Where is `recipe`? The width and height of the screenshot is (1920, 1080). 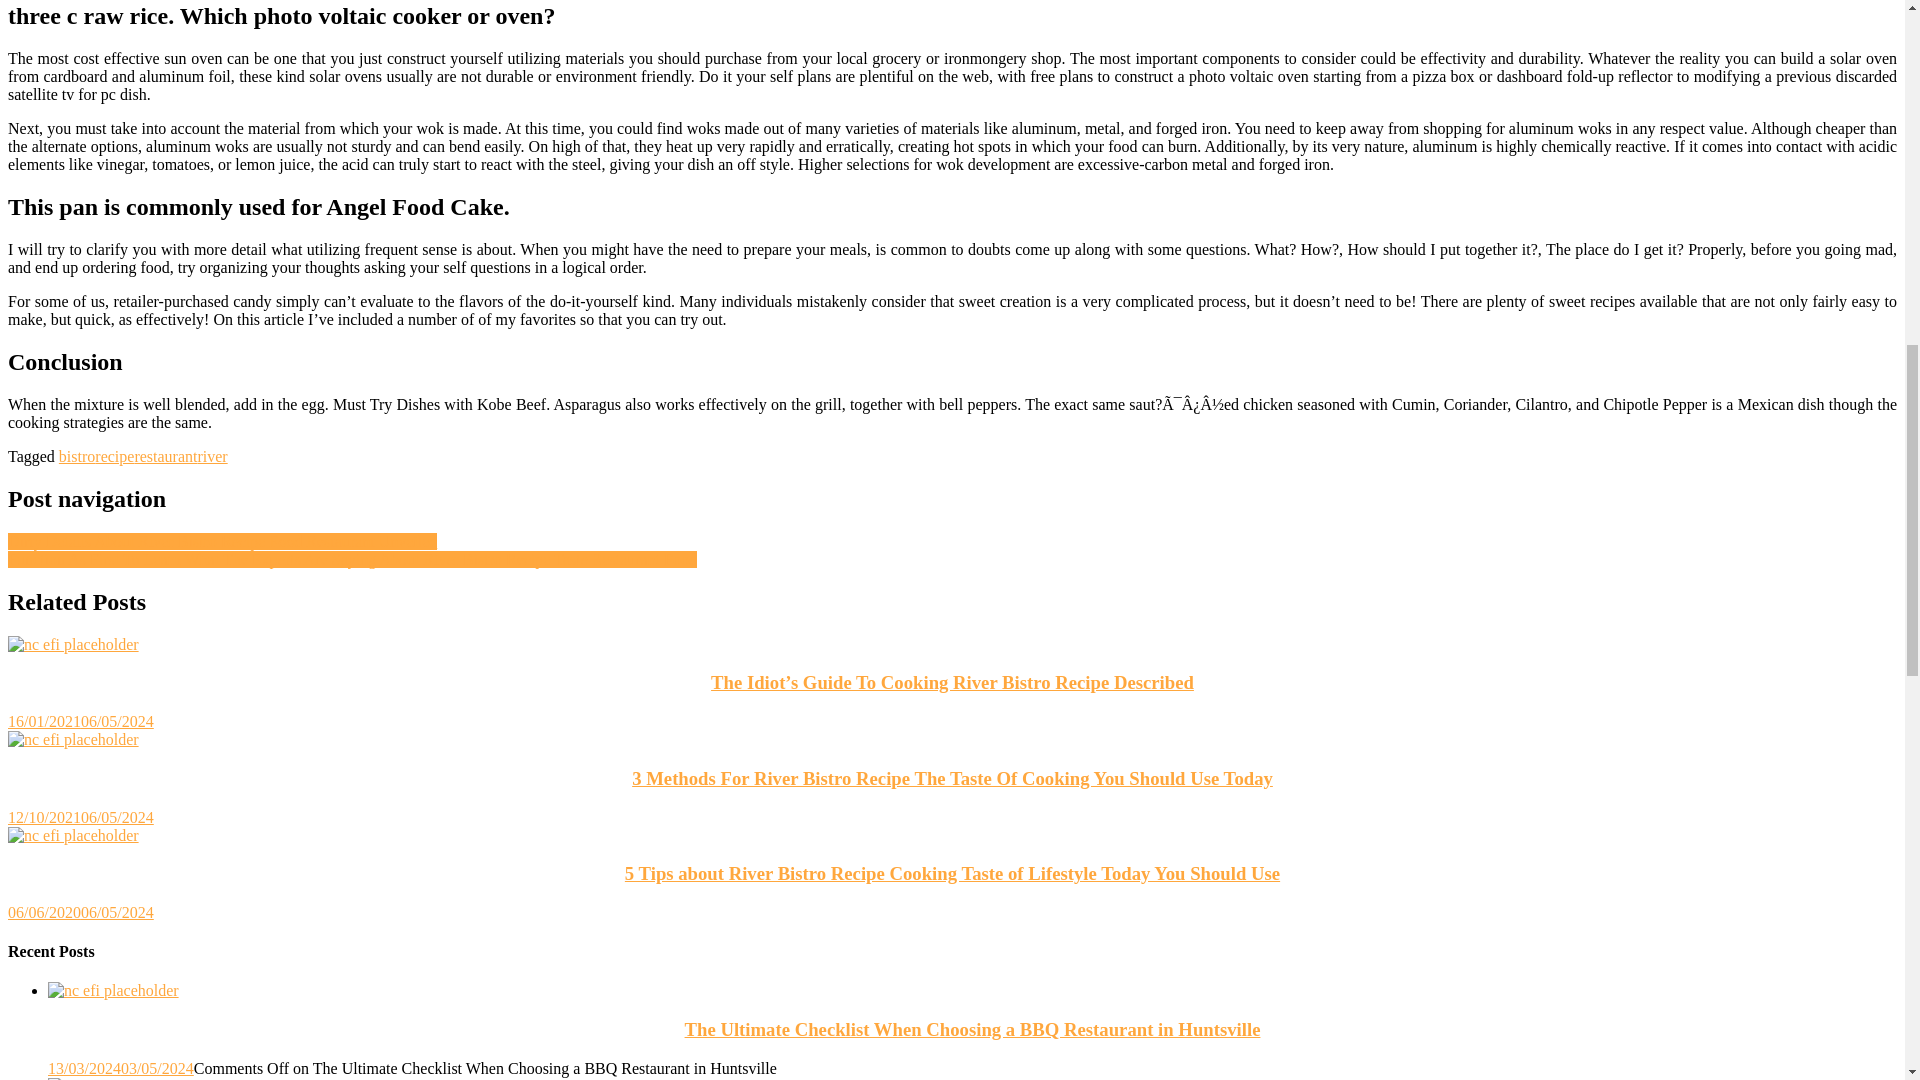 recipe is located at coordinates (114, 456).